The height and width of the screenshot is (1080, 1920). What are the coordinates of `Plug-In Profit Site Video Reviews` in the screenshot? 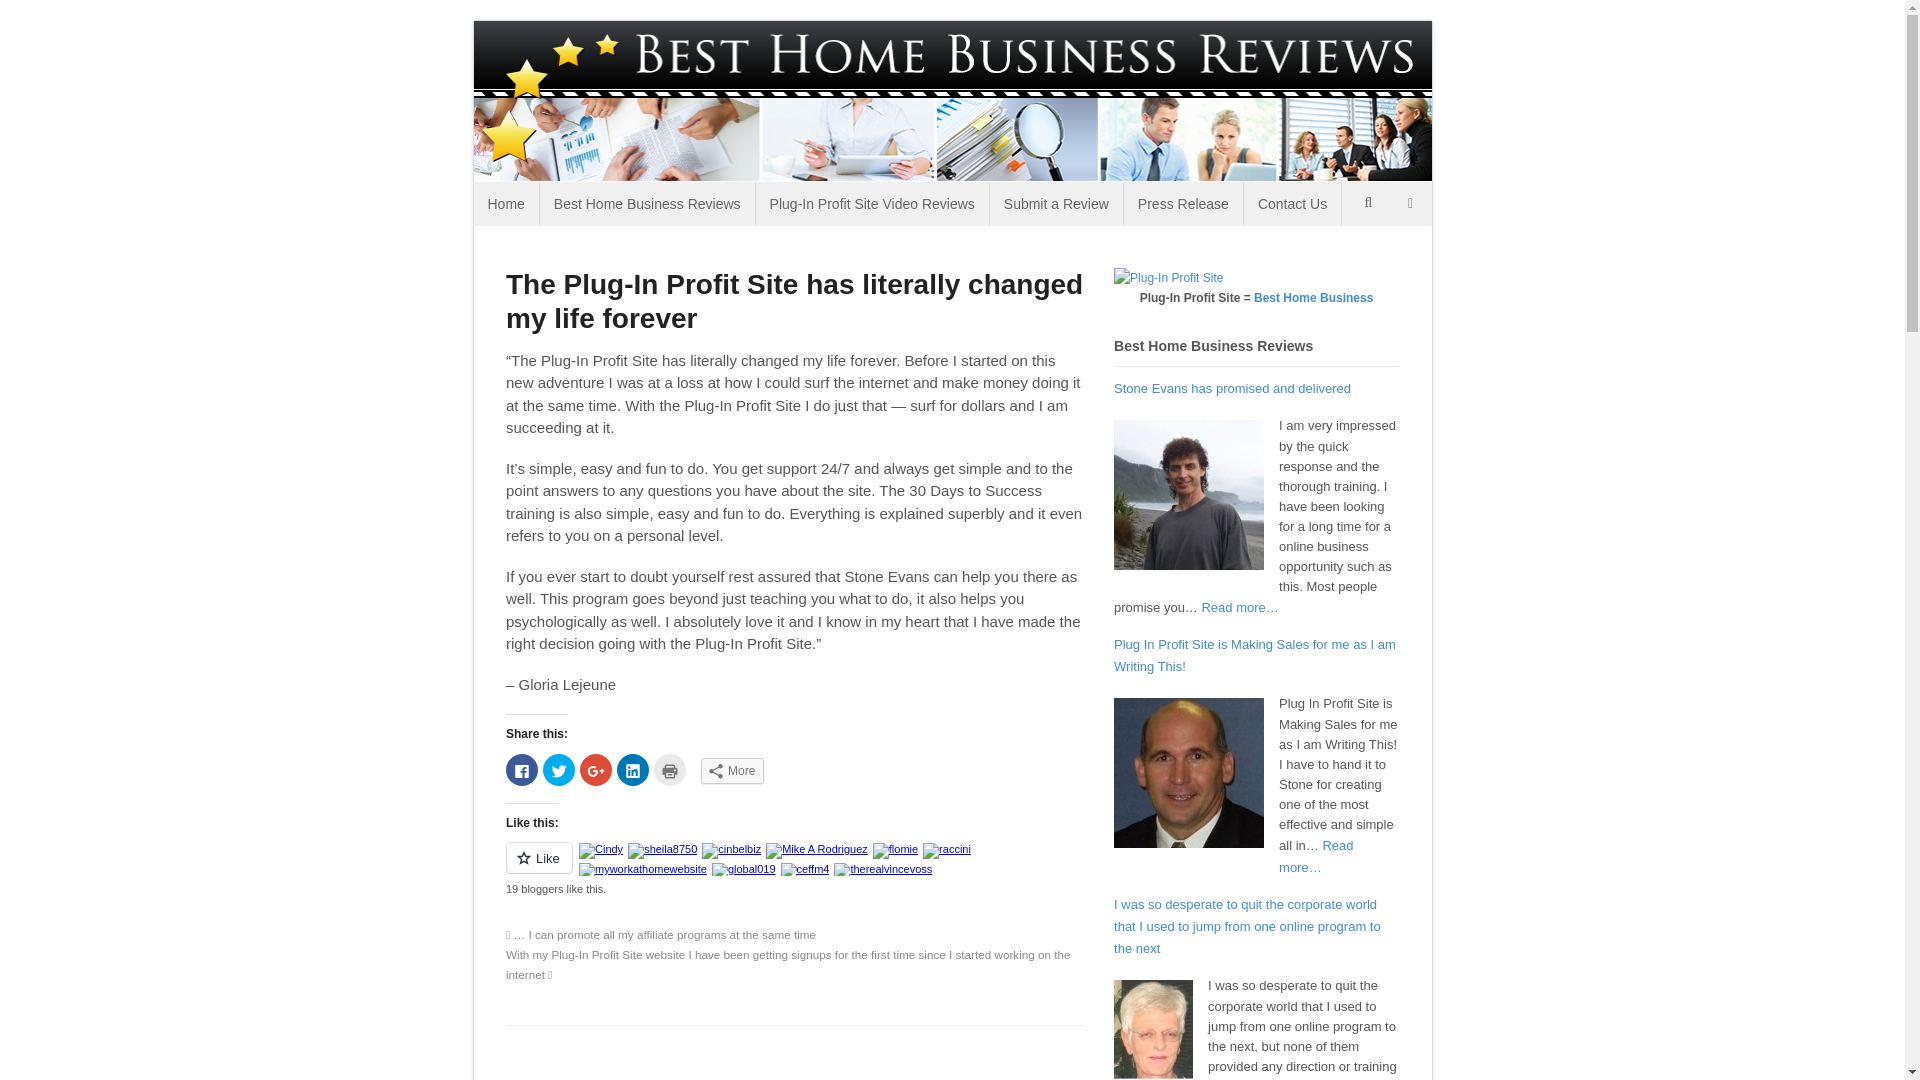 It's located at (872, 204).